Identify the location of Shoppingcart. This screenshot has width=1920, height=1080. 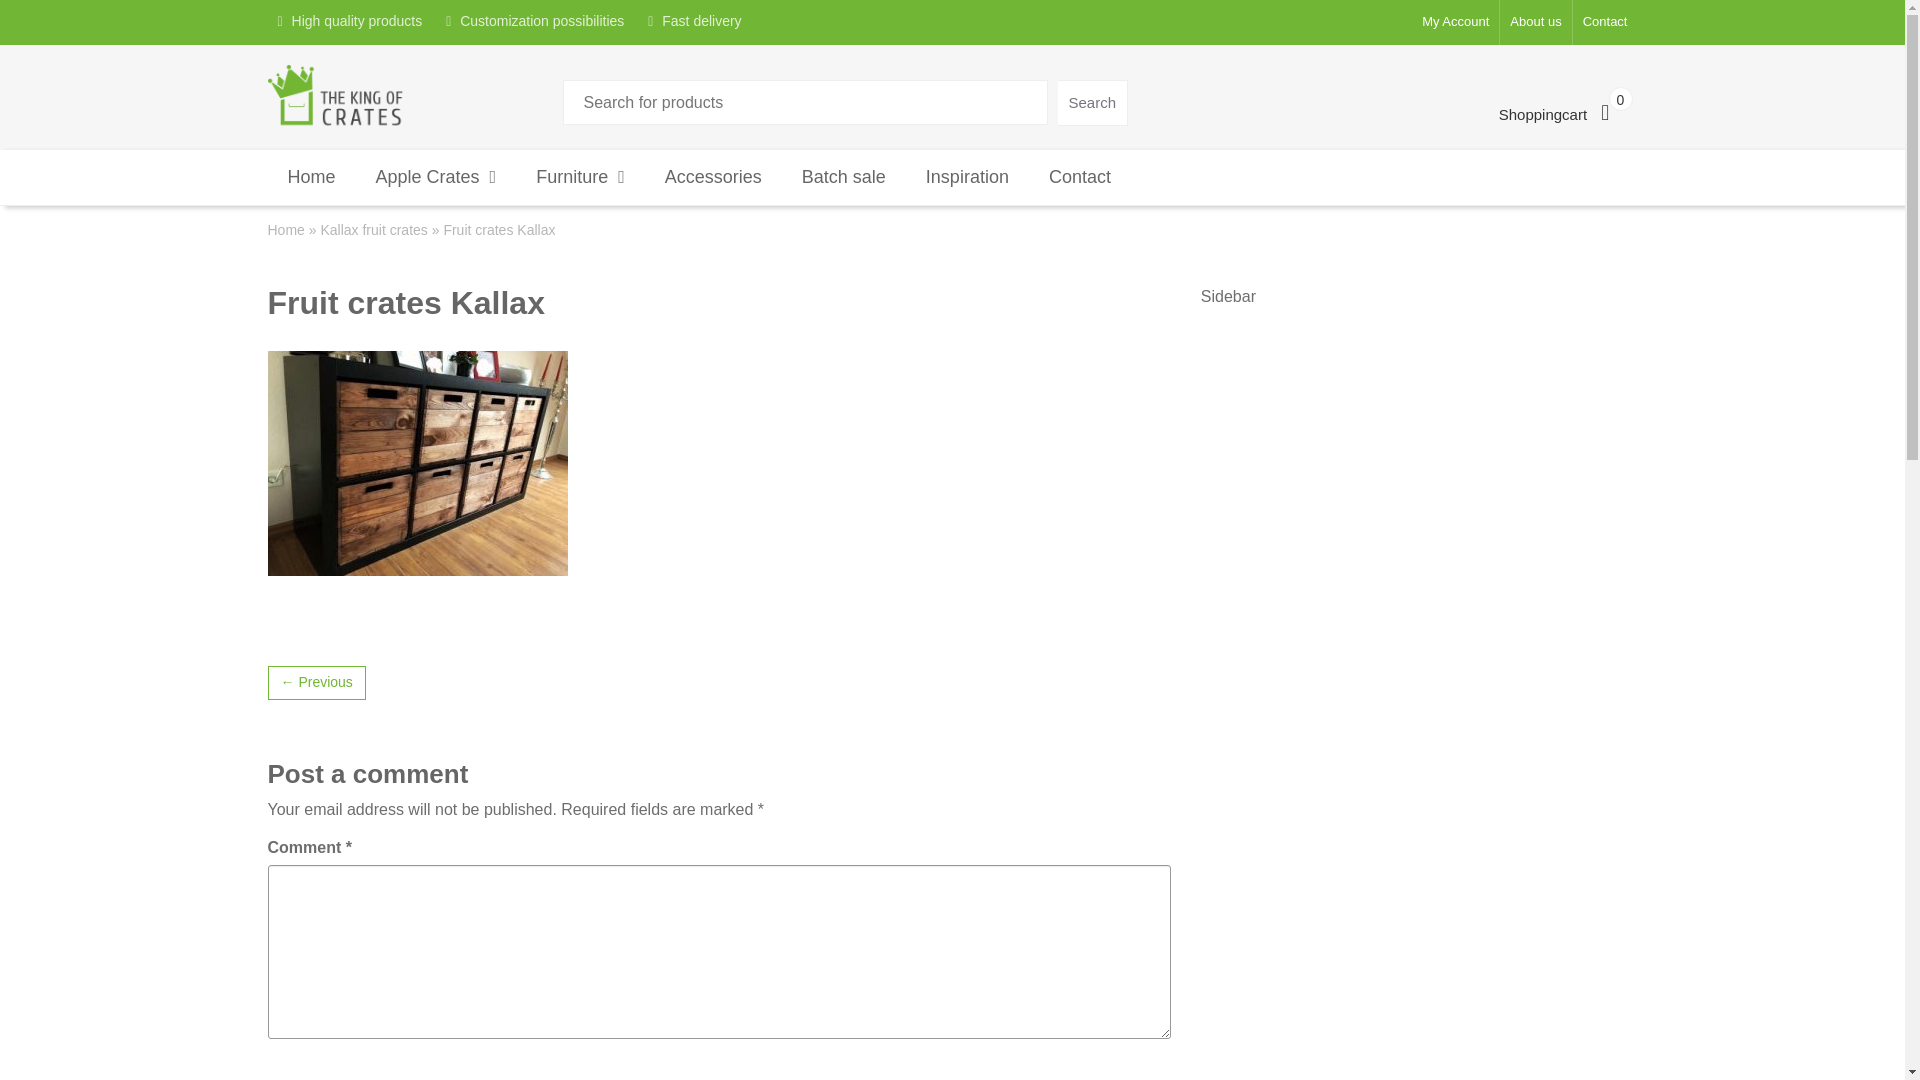
(1568, 114).